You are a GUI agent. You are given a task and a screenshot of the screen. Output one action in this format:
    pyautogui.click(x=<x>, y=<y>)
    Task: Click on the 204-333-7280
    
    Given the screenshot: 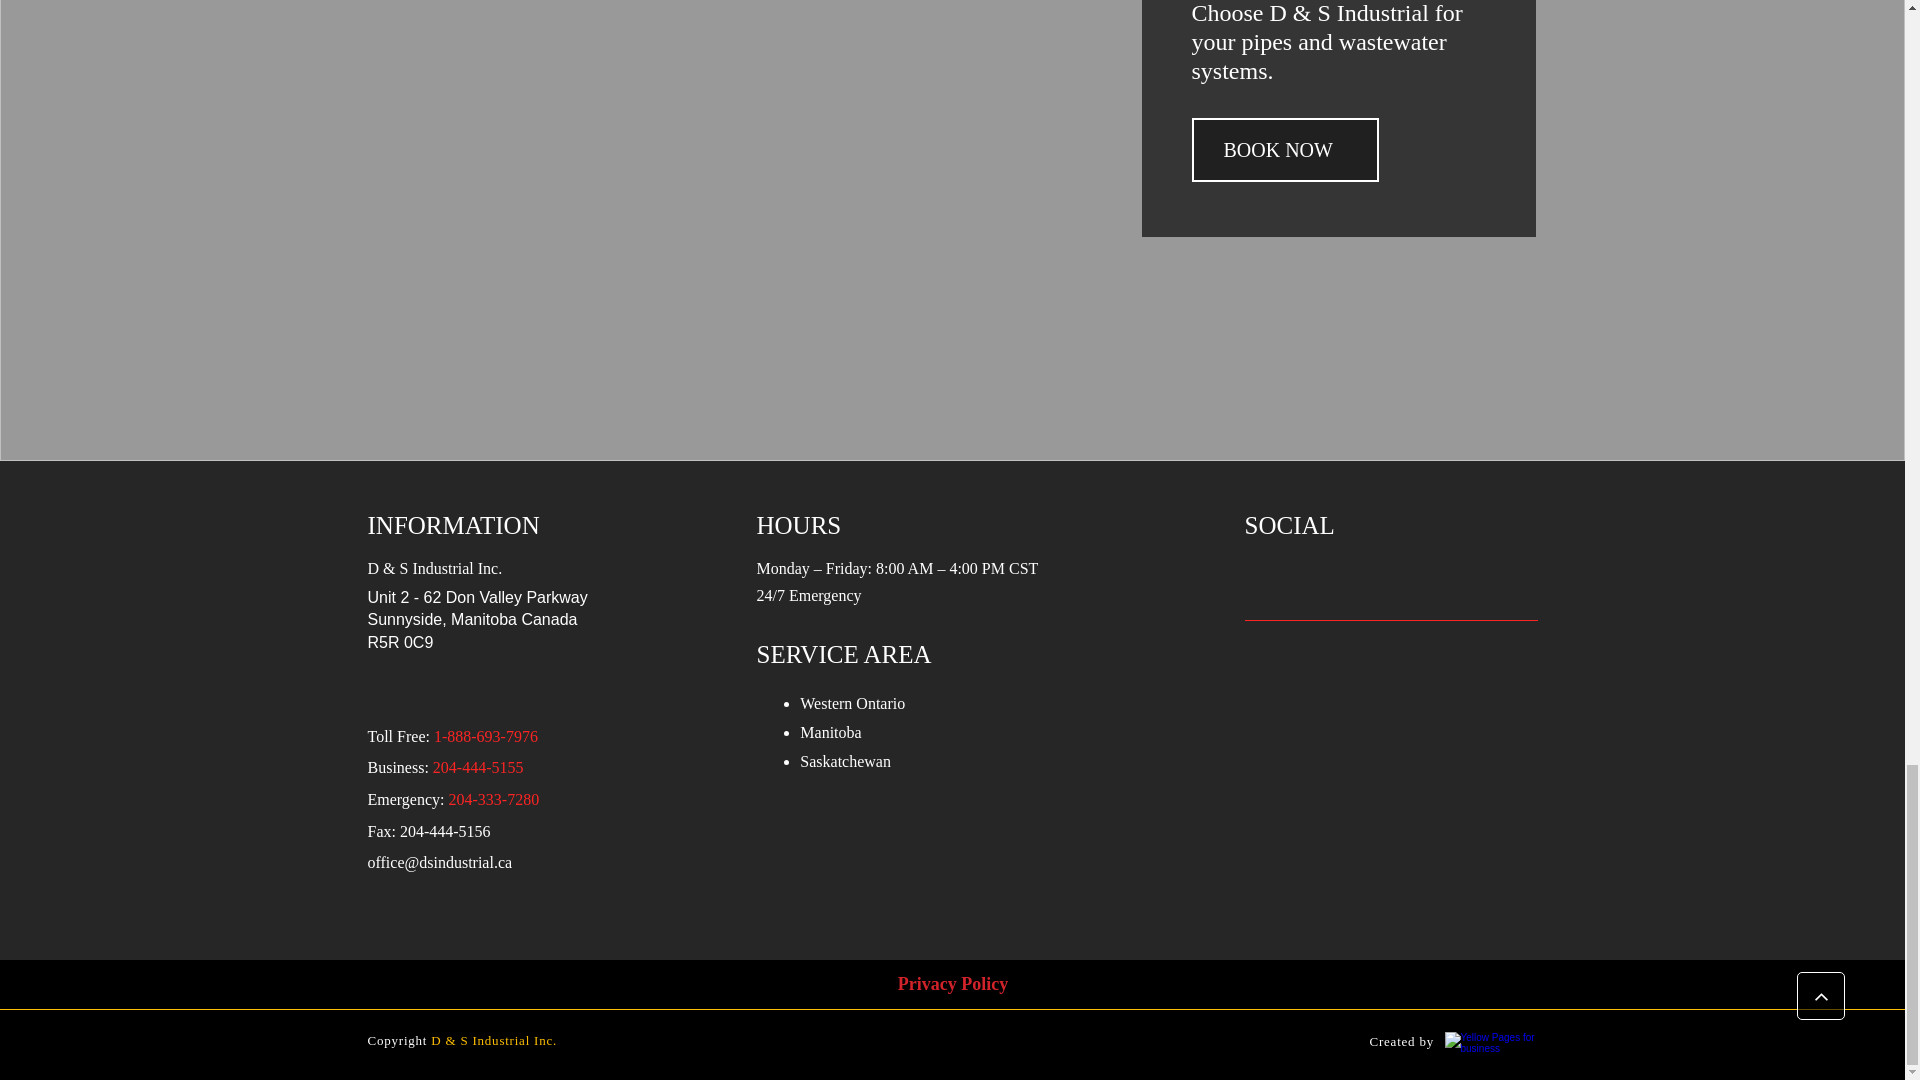 What is the action you would take?
    pyautogui.click(x=494, y=800)
    